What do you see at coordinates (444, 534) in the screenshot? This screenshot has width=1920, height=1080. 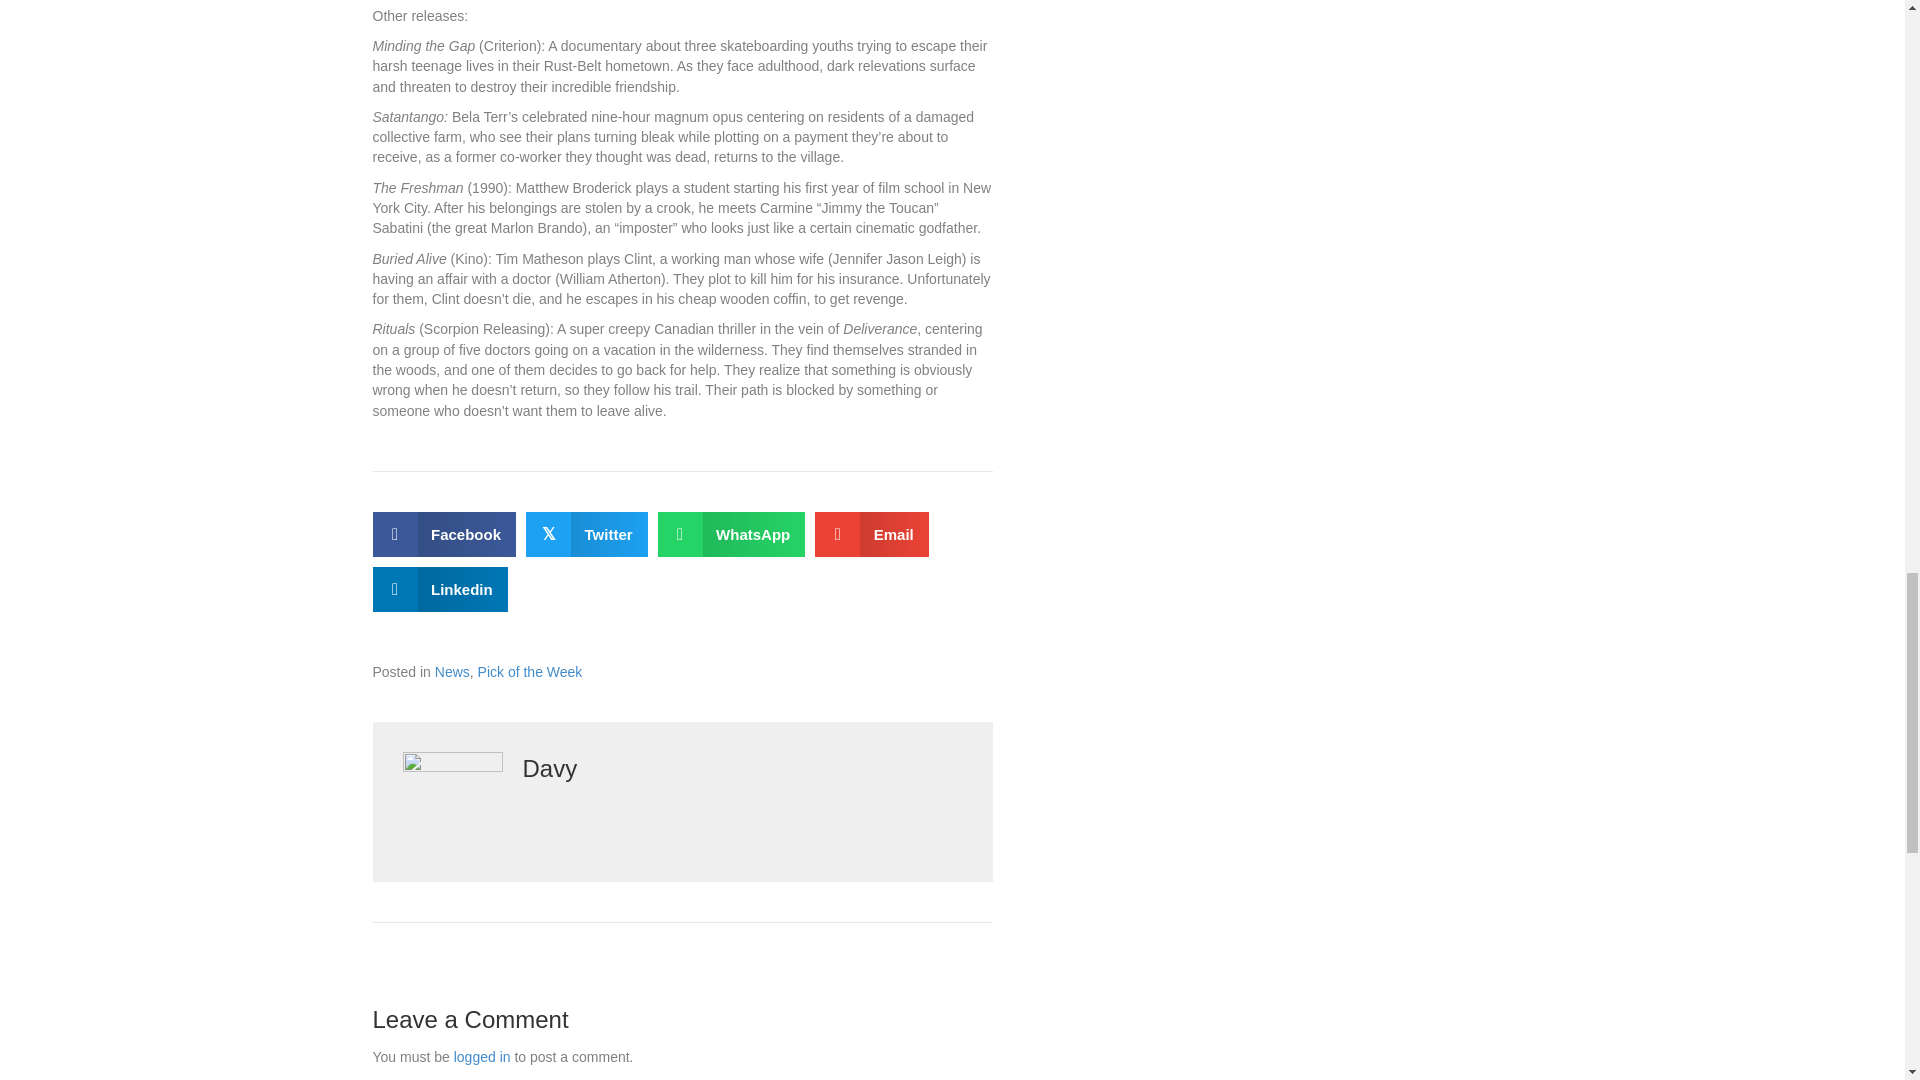 I see `Facebook` at bounding box center [444, 534].